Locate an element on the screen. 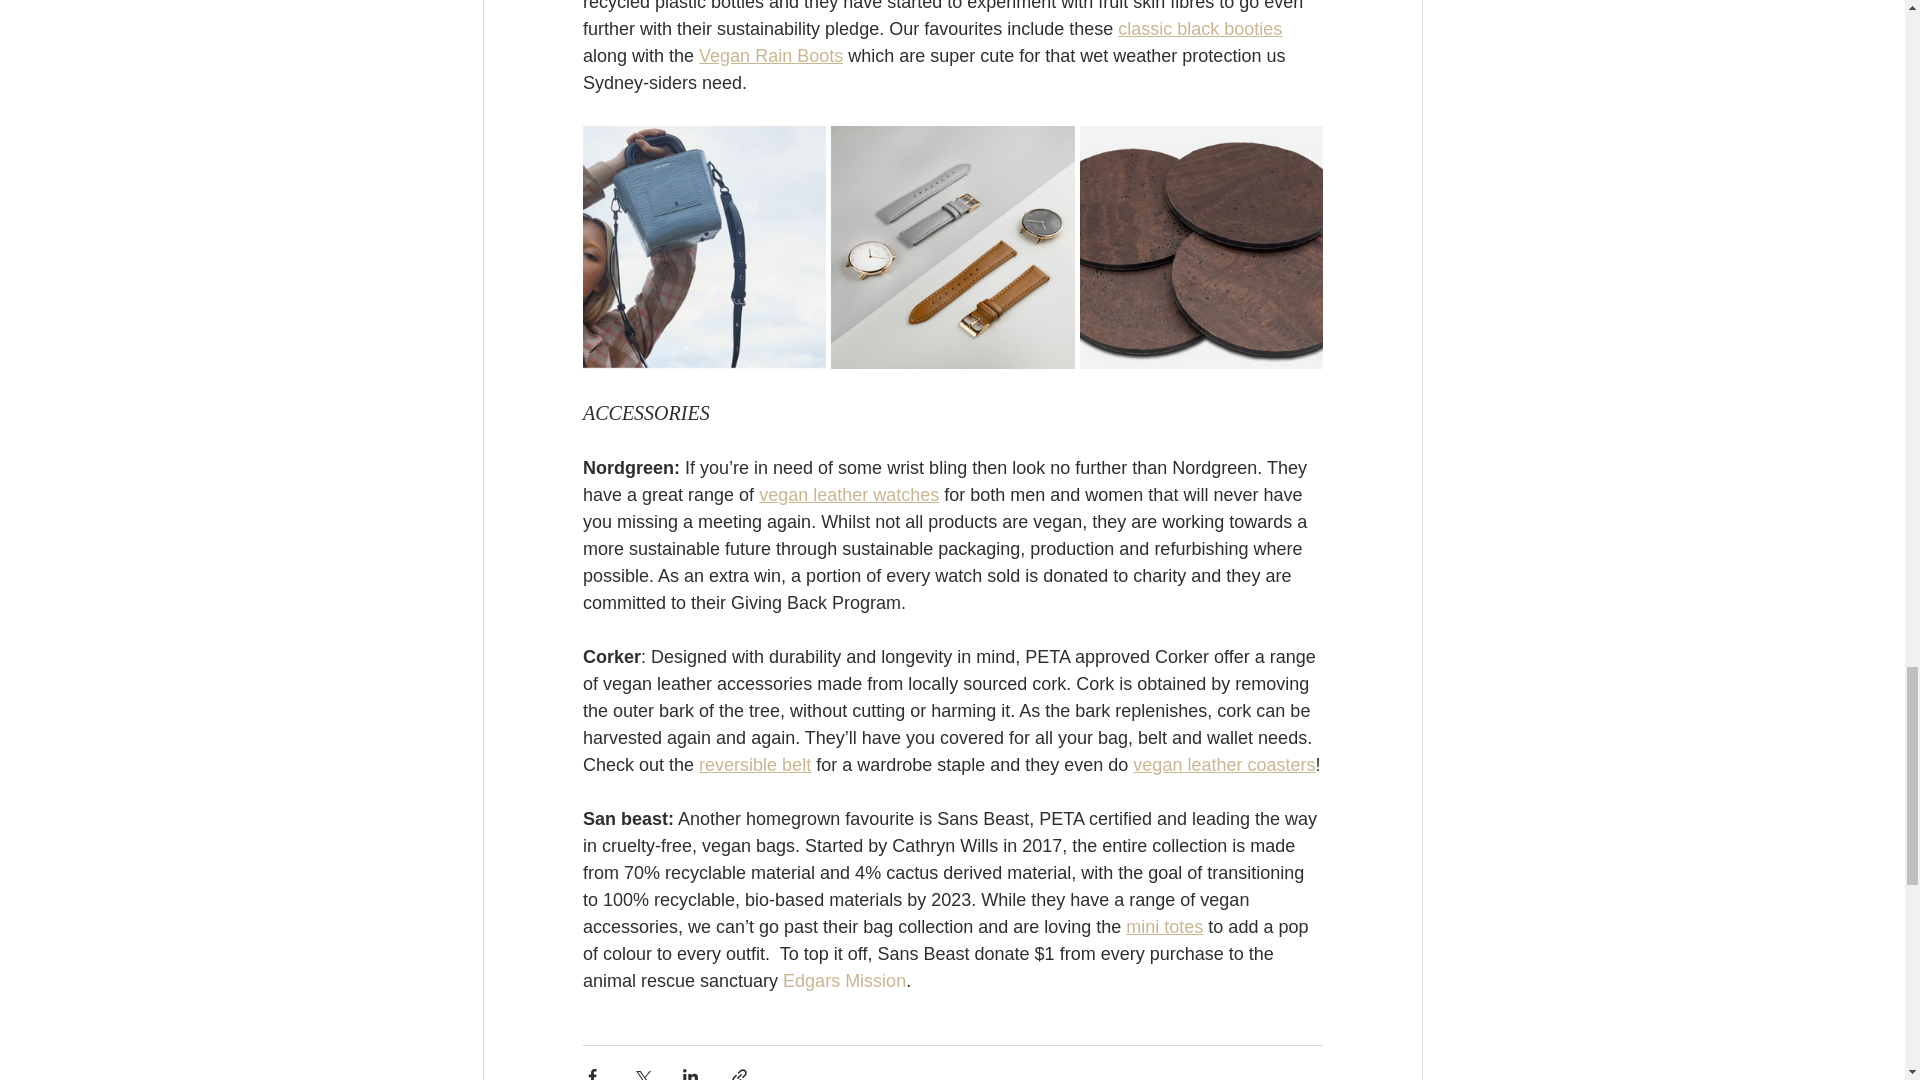  mini totes is located at coordinates (1164, 926).